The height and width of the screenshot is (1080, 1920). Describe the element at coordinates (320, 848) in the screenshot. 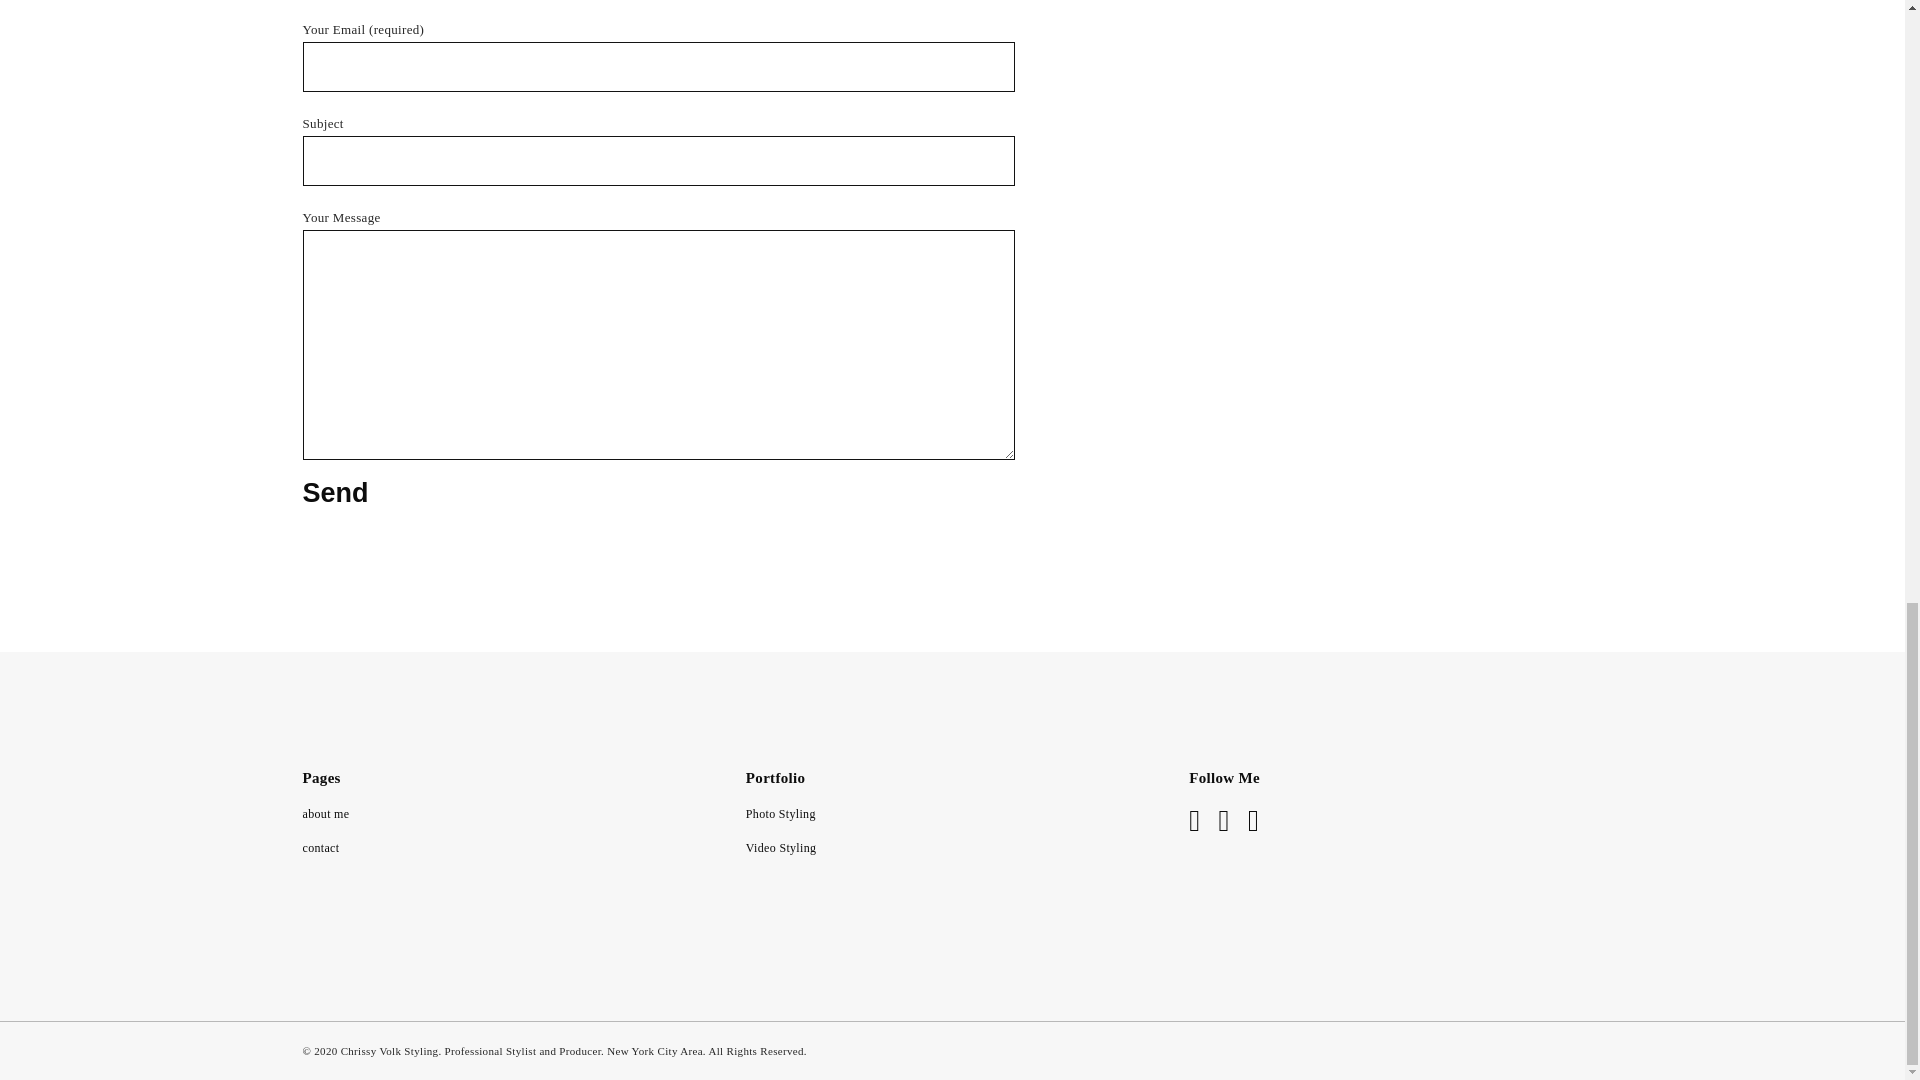

I see `contact` at that location.